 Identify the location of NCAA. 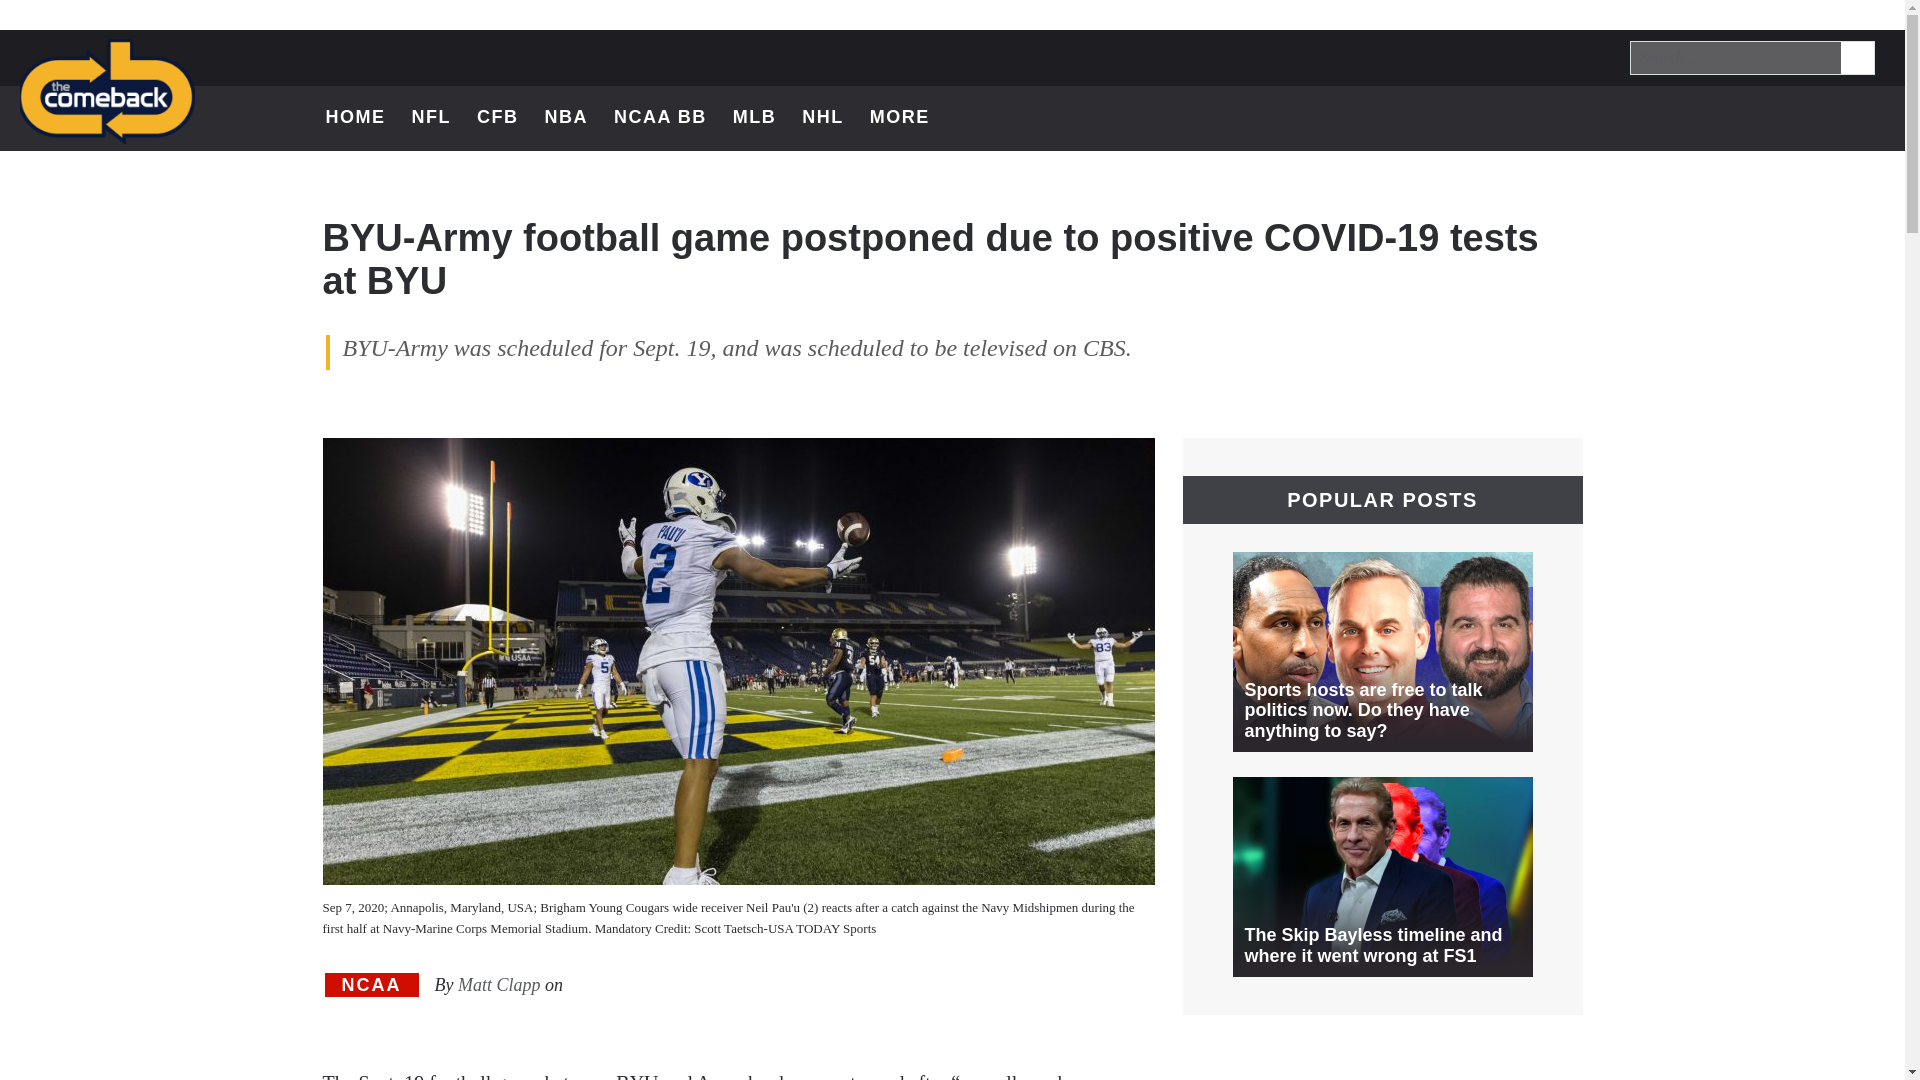
(371, 985).